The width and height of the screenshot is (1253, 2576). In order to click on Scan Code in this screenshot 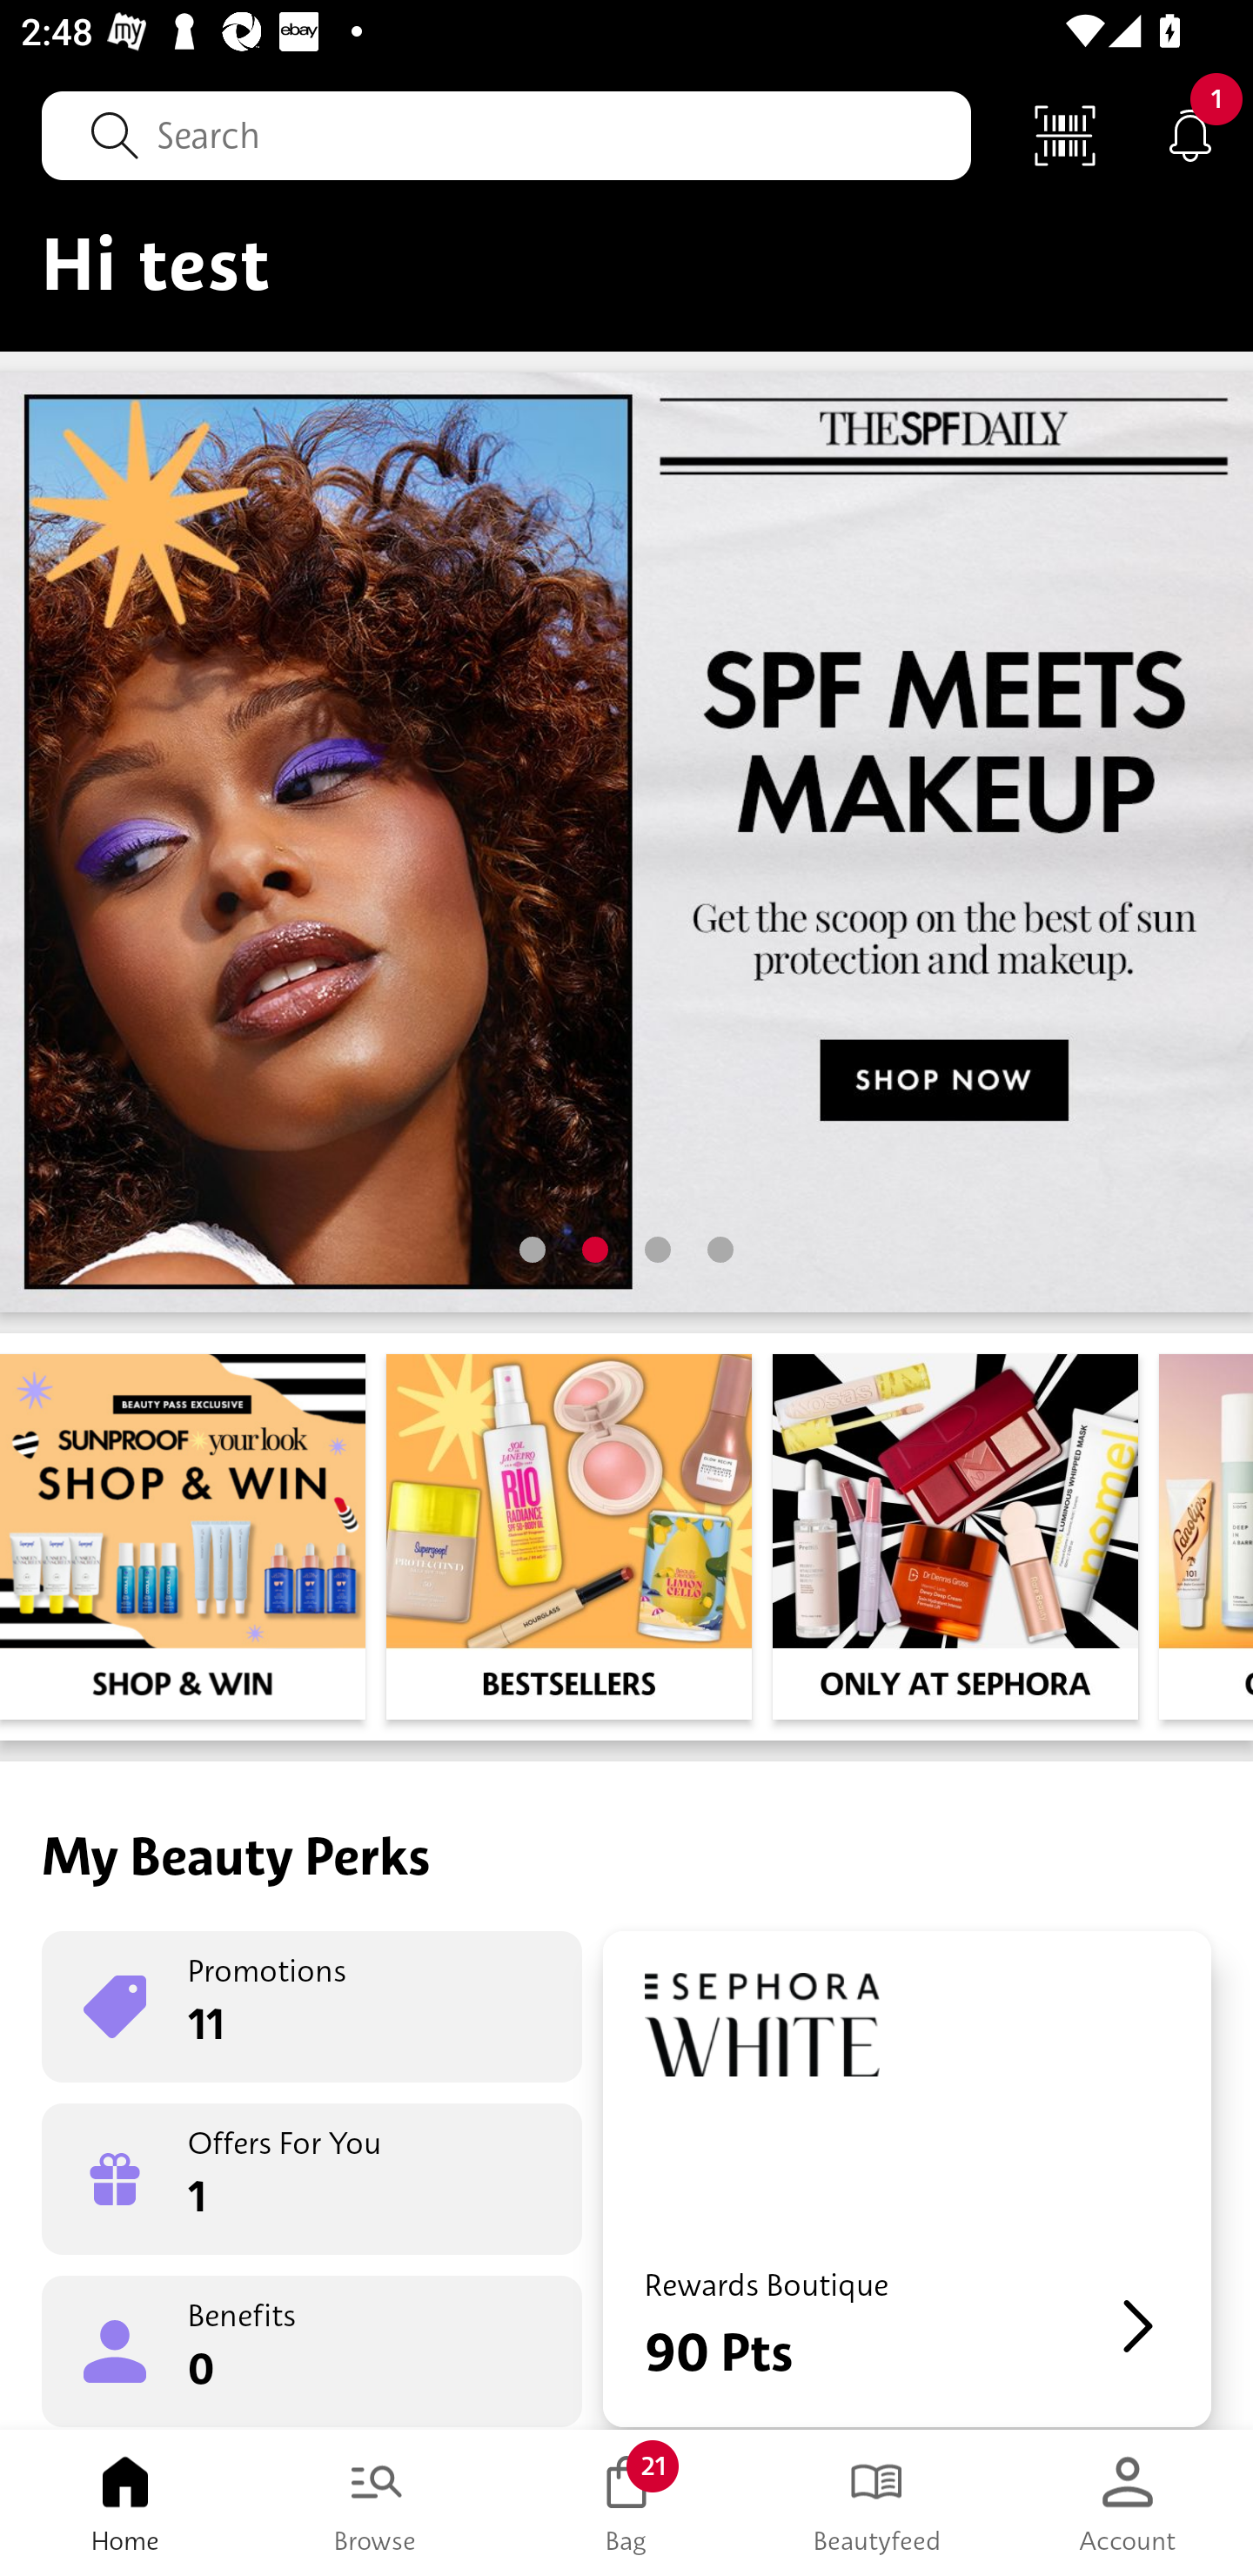, I will do `click(1065, 134)`.